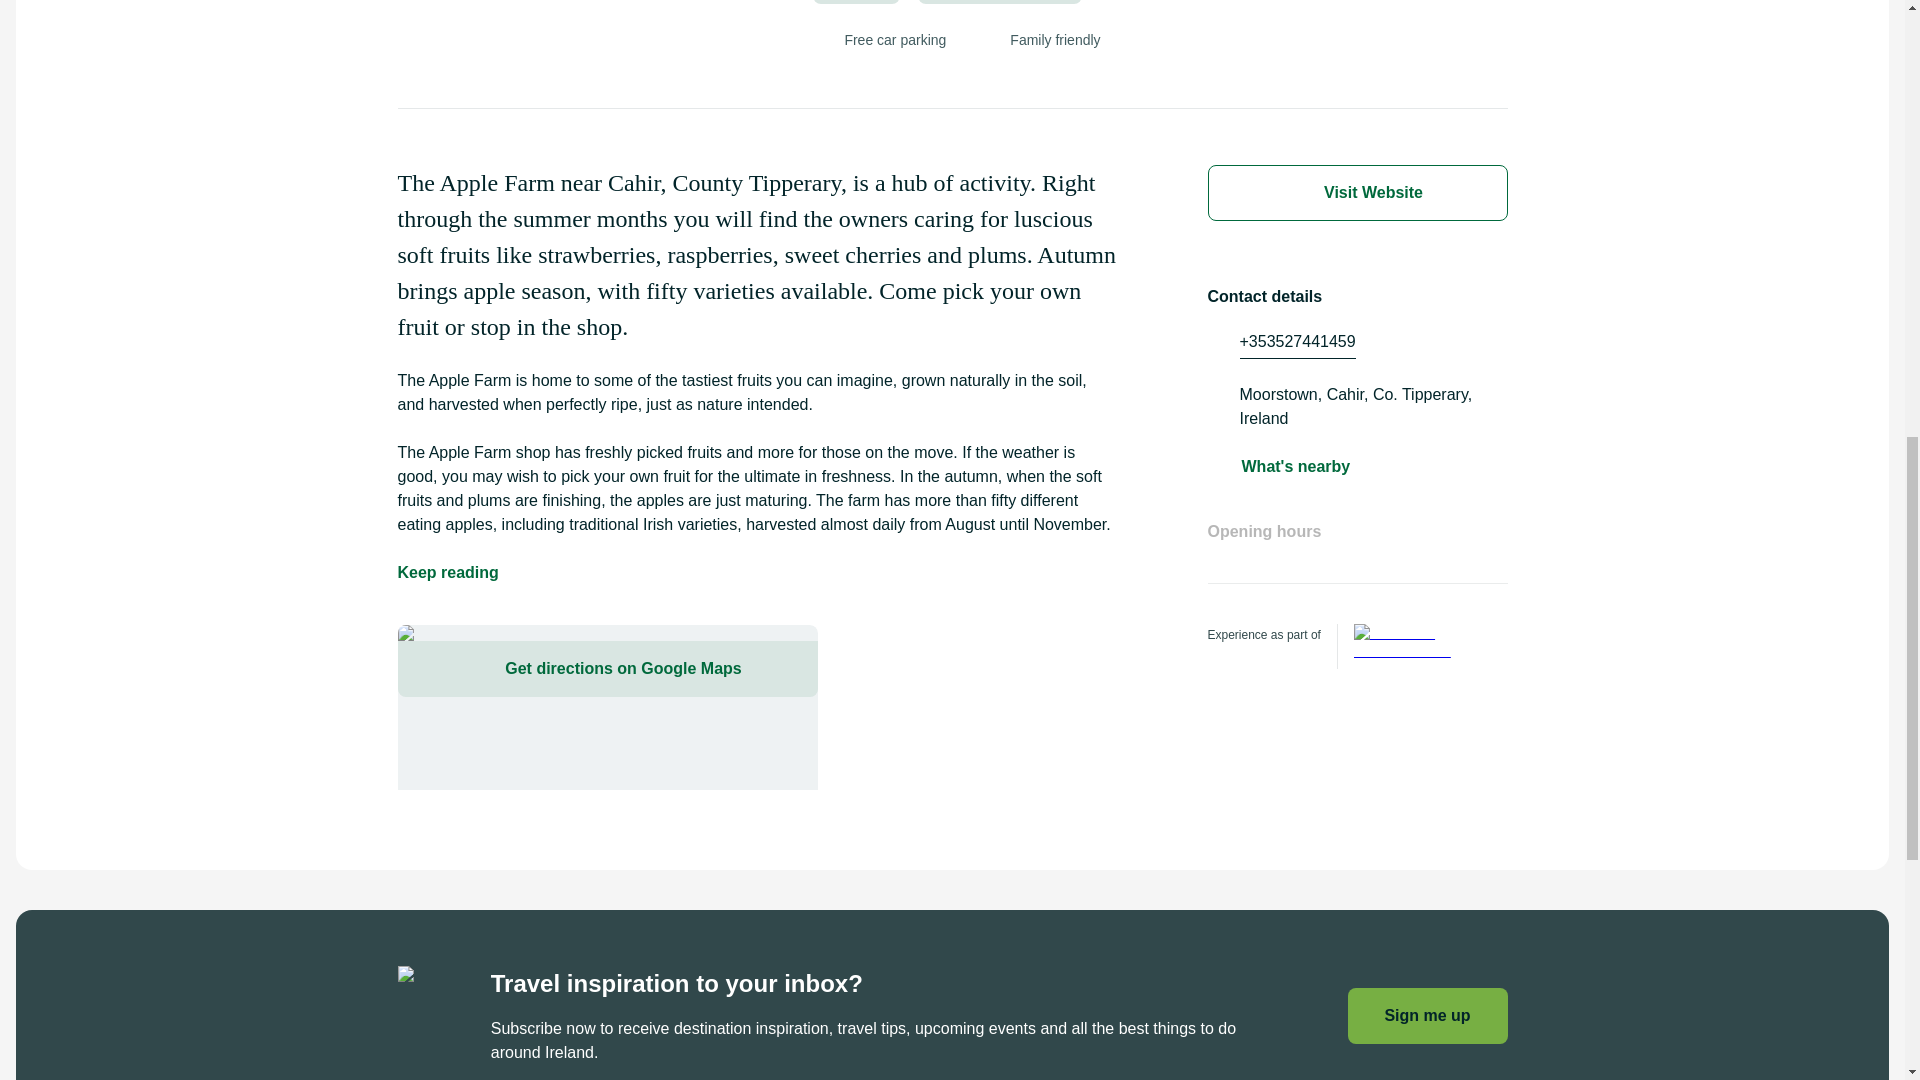  I want to click on Visit Website, so click(1357, 193).